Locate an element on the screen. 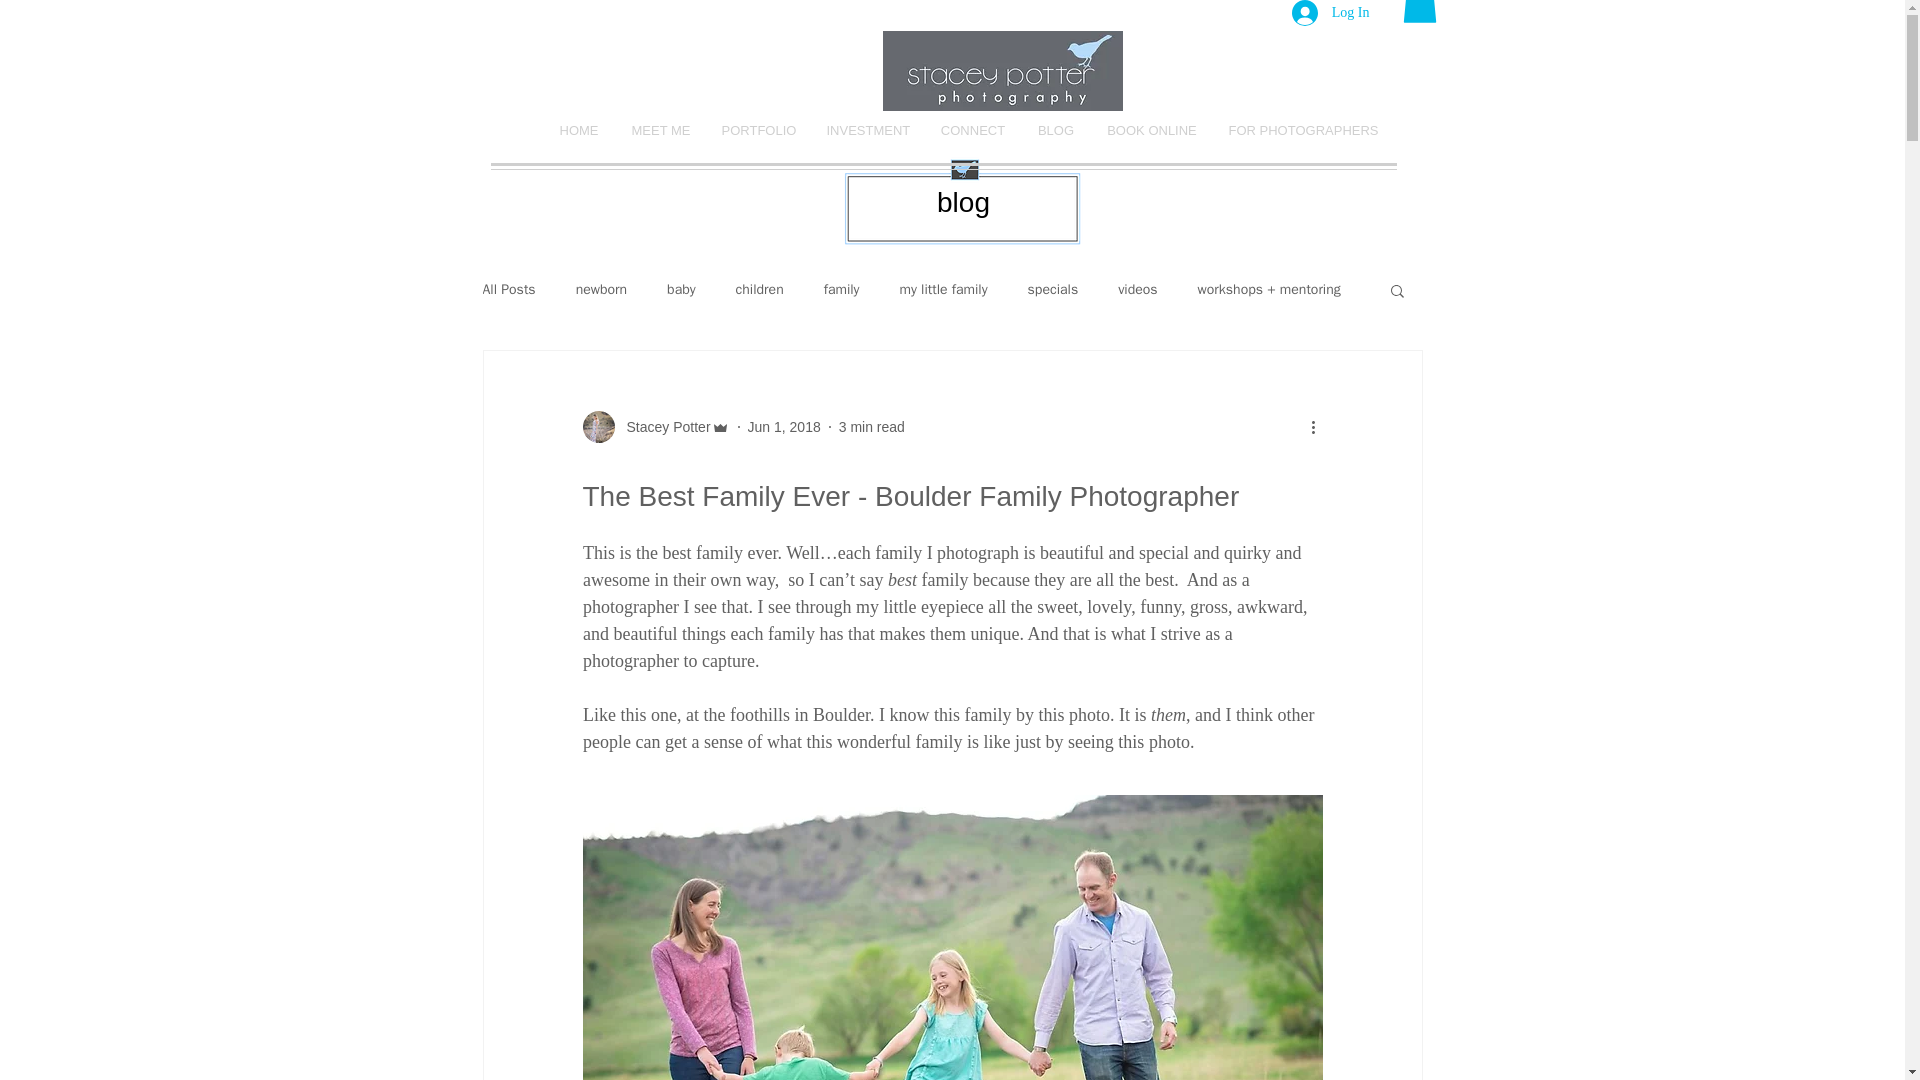 The height and width of the screenshot is (1080, 1920). children is located at coordinates (759, 290).